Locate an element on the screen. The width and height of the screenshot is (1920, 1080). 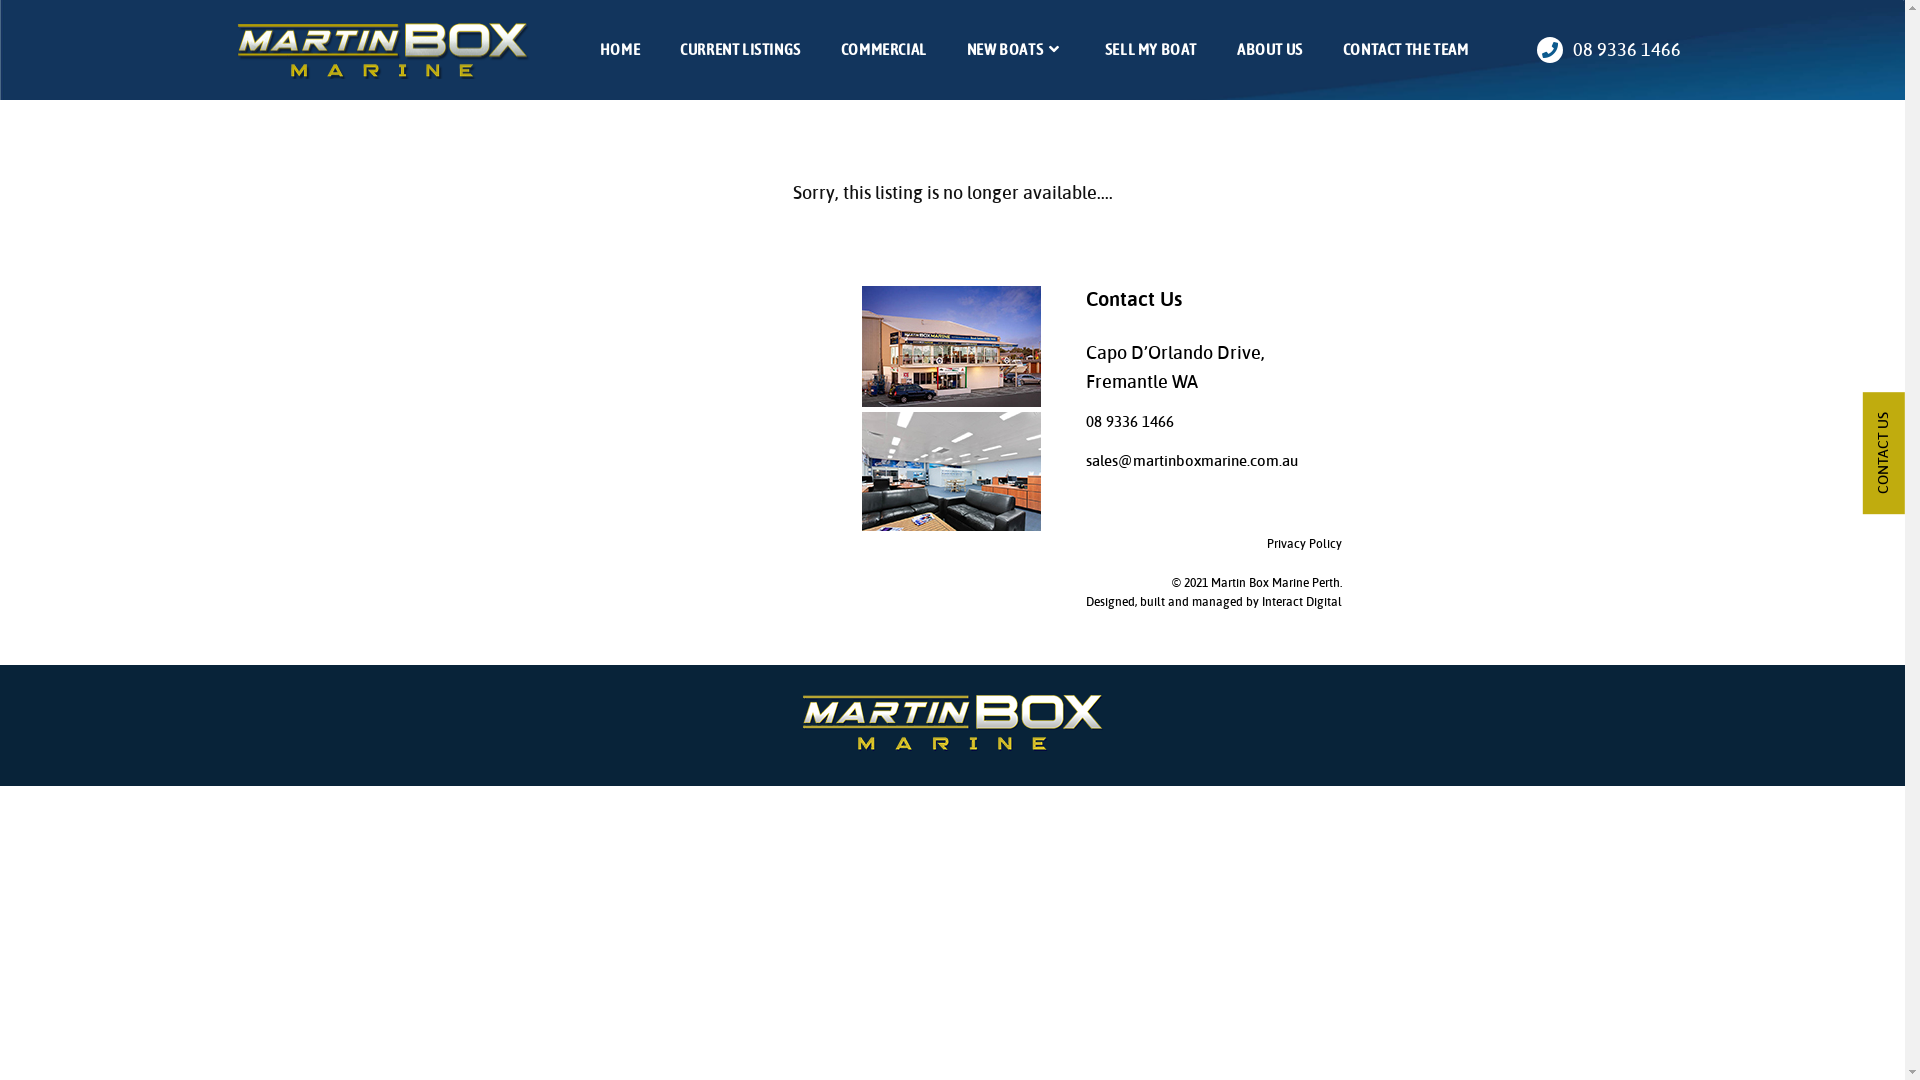
Privacy Policy is located at coordinates (1304, 544).